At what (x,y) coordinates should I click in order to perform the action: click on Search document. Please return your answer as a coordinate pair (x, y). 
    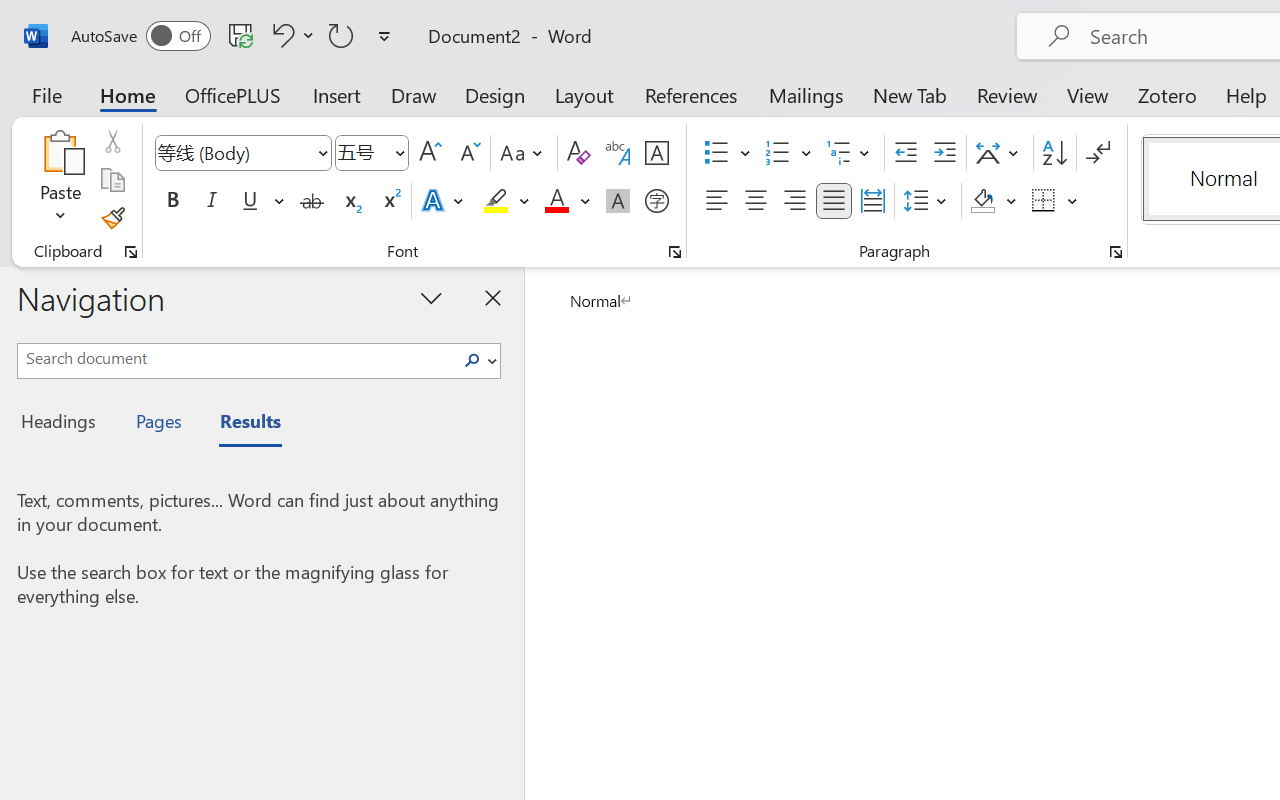
    Looking at the image, I should click on (236, 358).